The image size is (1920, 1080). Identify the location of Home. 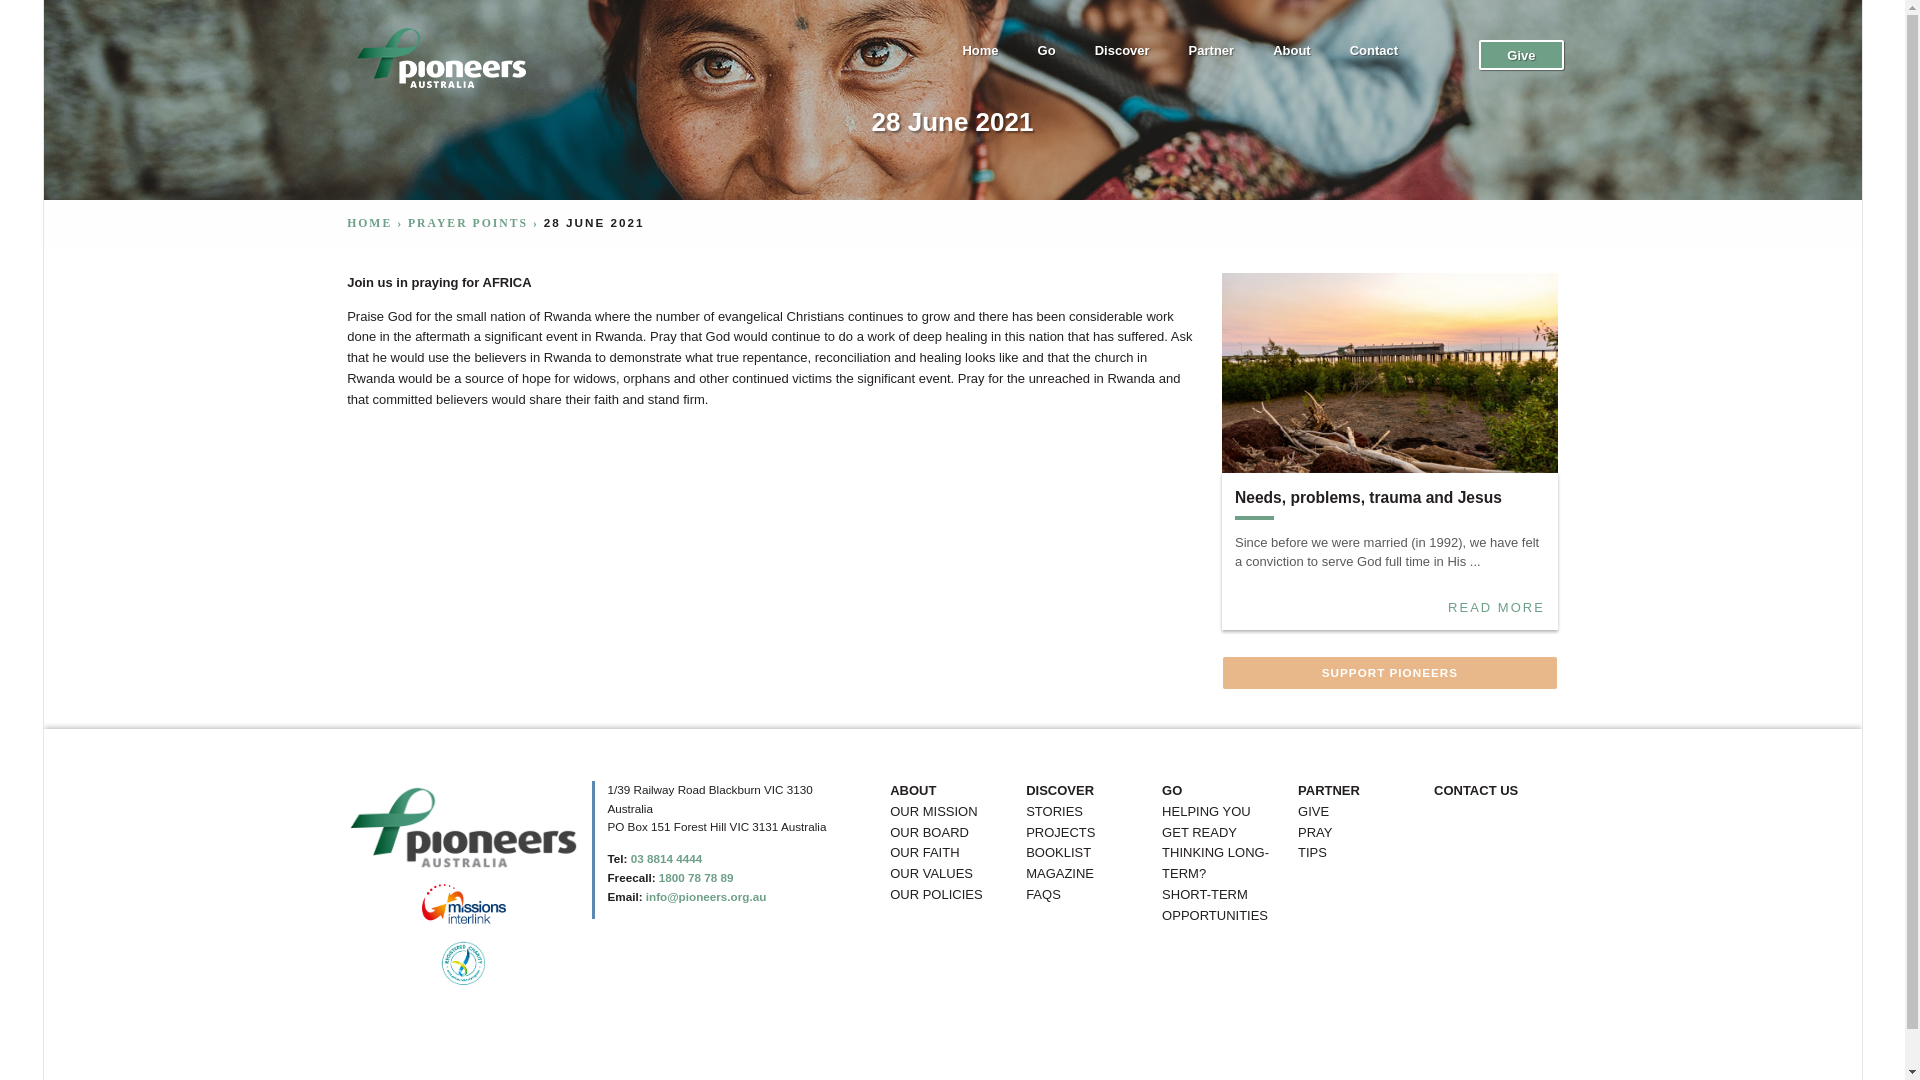
(980, 55).